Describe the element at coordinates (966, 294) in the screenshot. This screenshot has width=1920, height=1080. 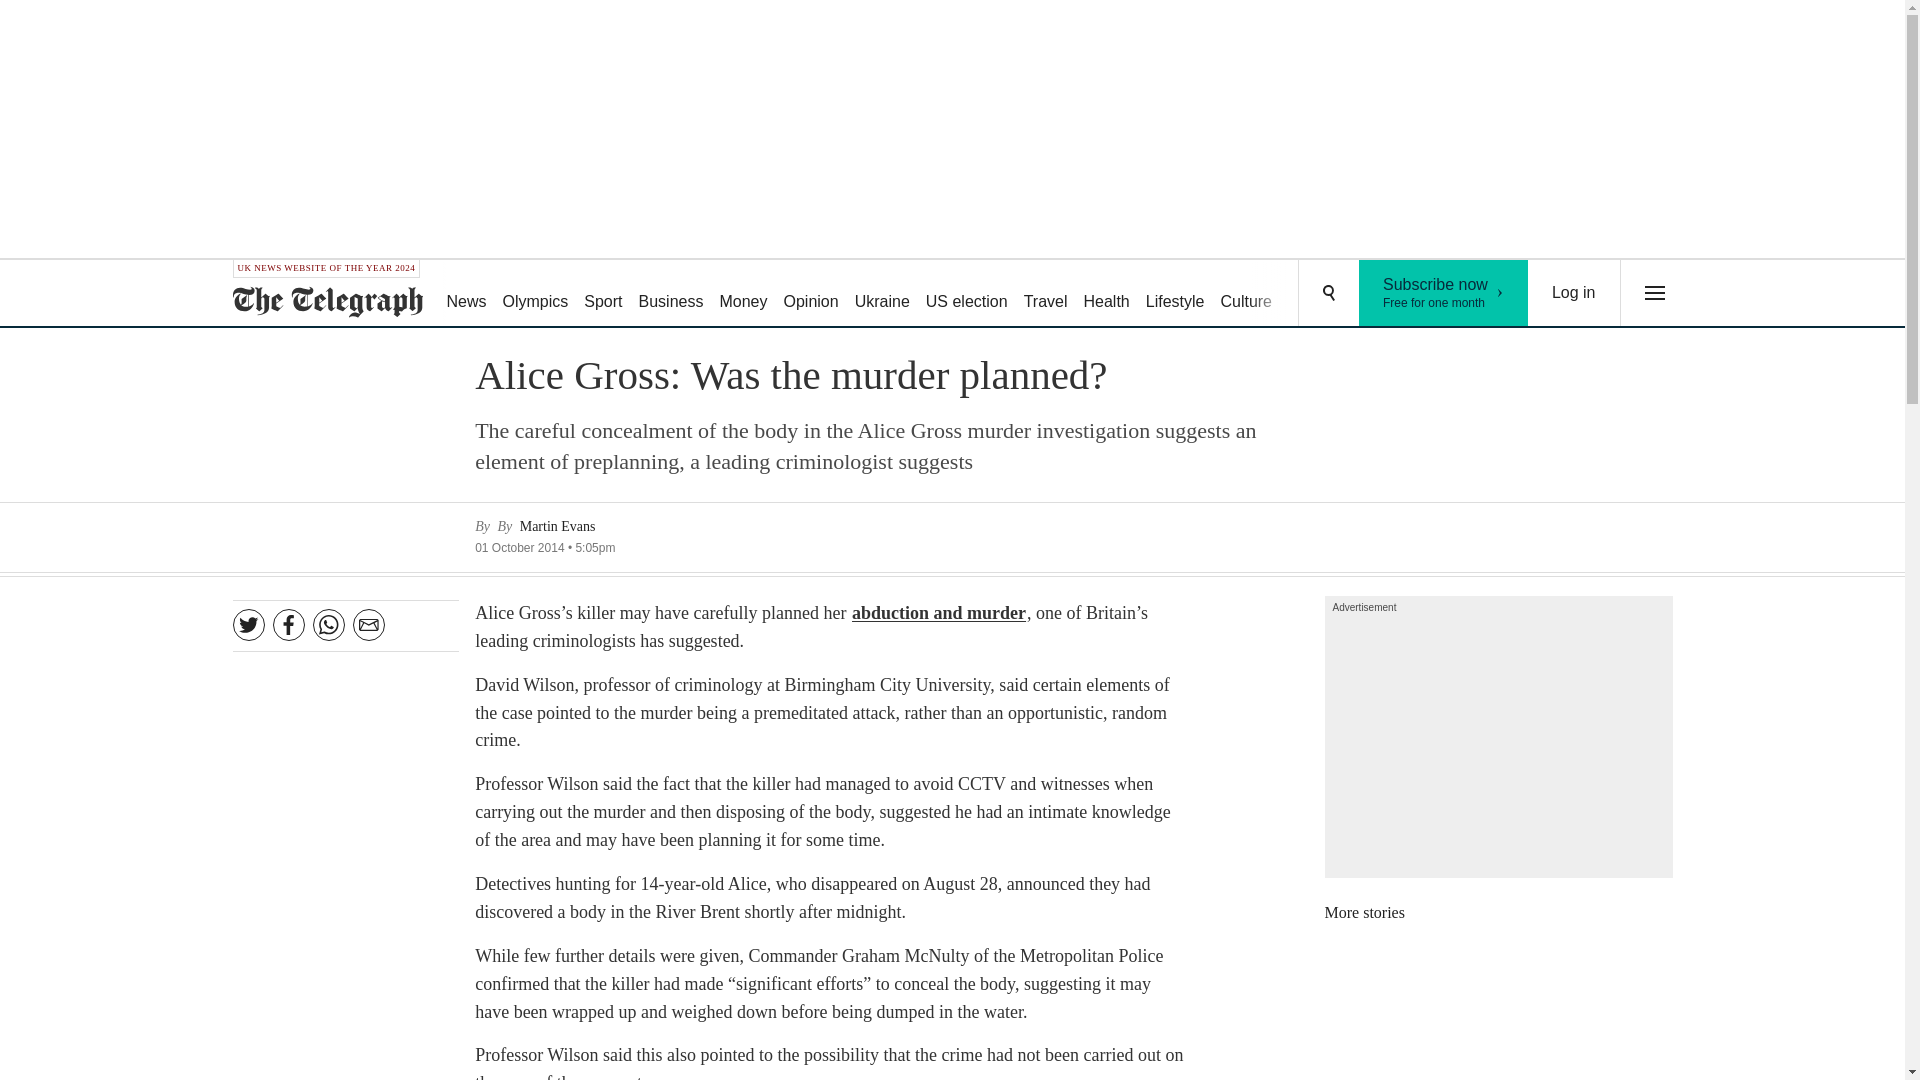
I see `Olympics` at that location.